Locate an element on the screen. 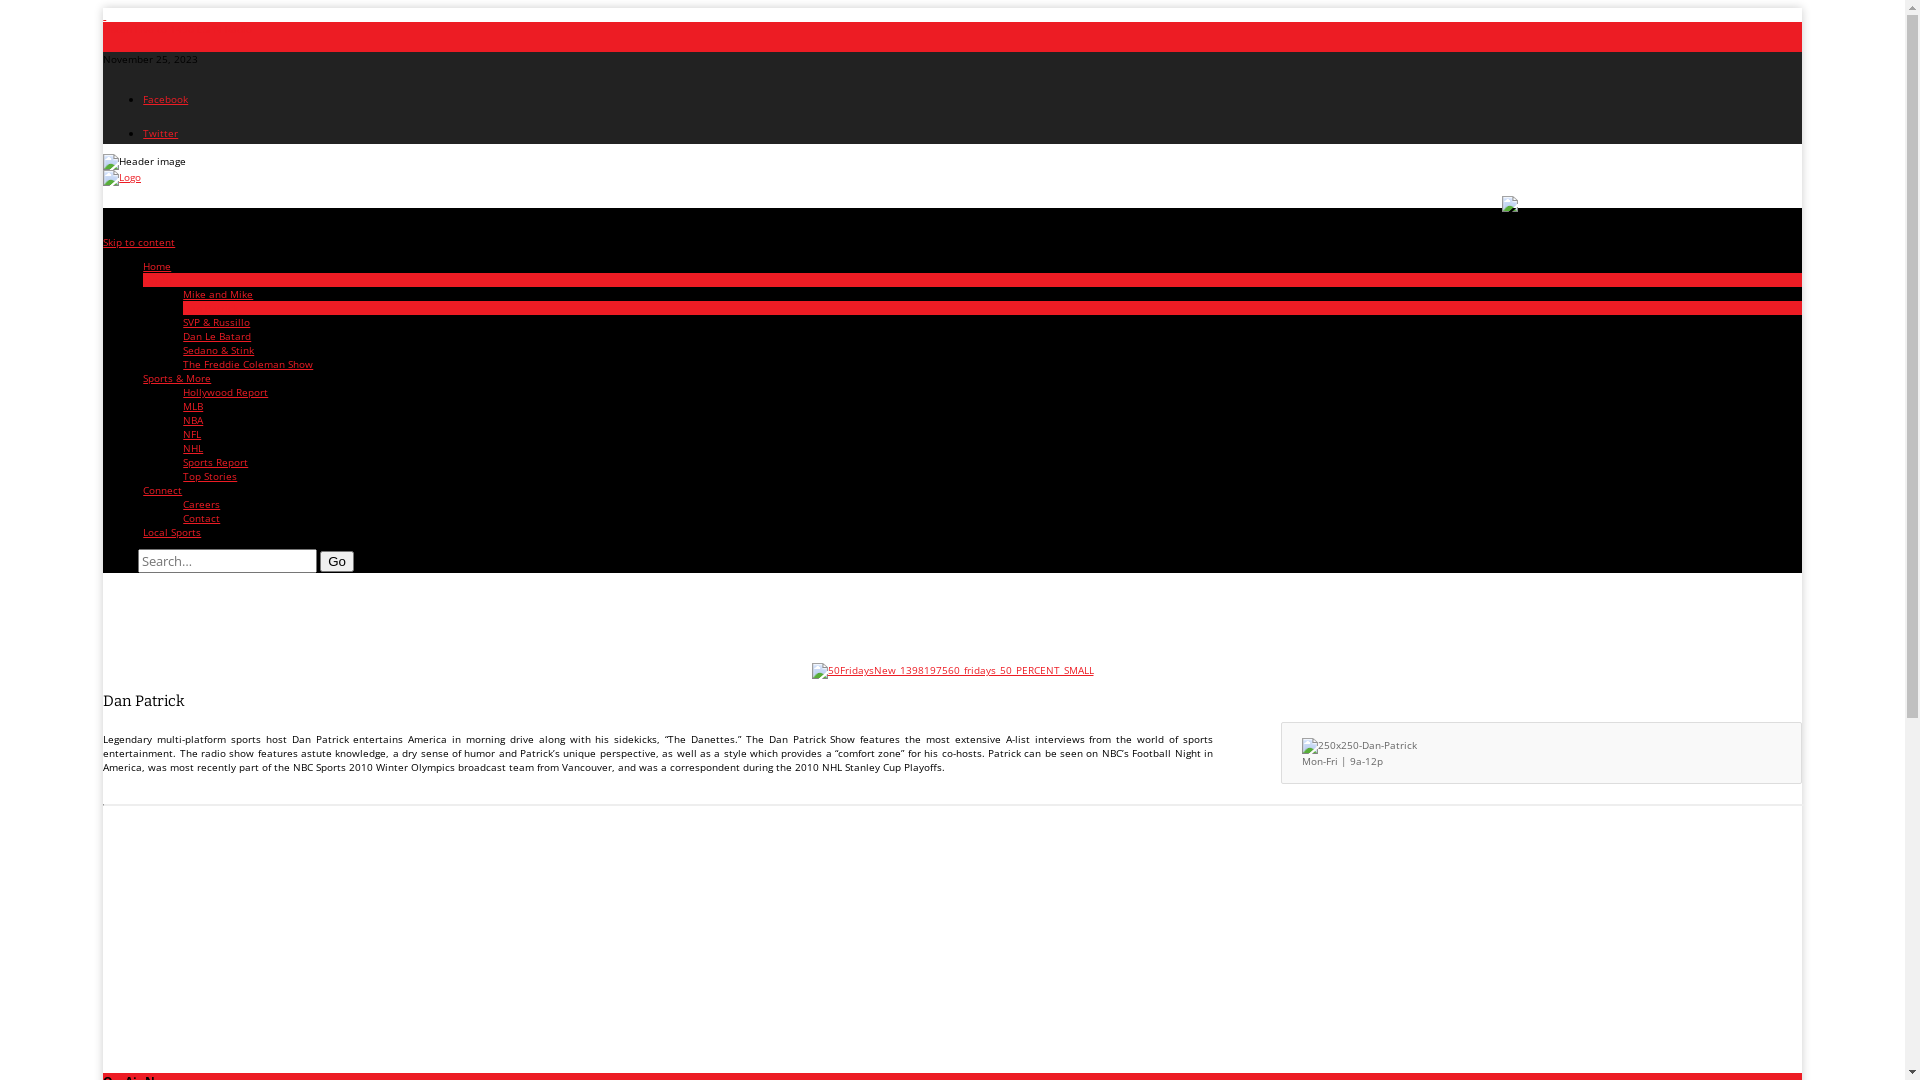 Image resolution: width=1920 pixels, height=1080 pixels. Sedano & Stink is located at coordinates (218, 350).